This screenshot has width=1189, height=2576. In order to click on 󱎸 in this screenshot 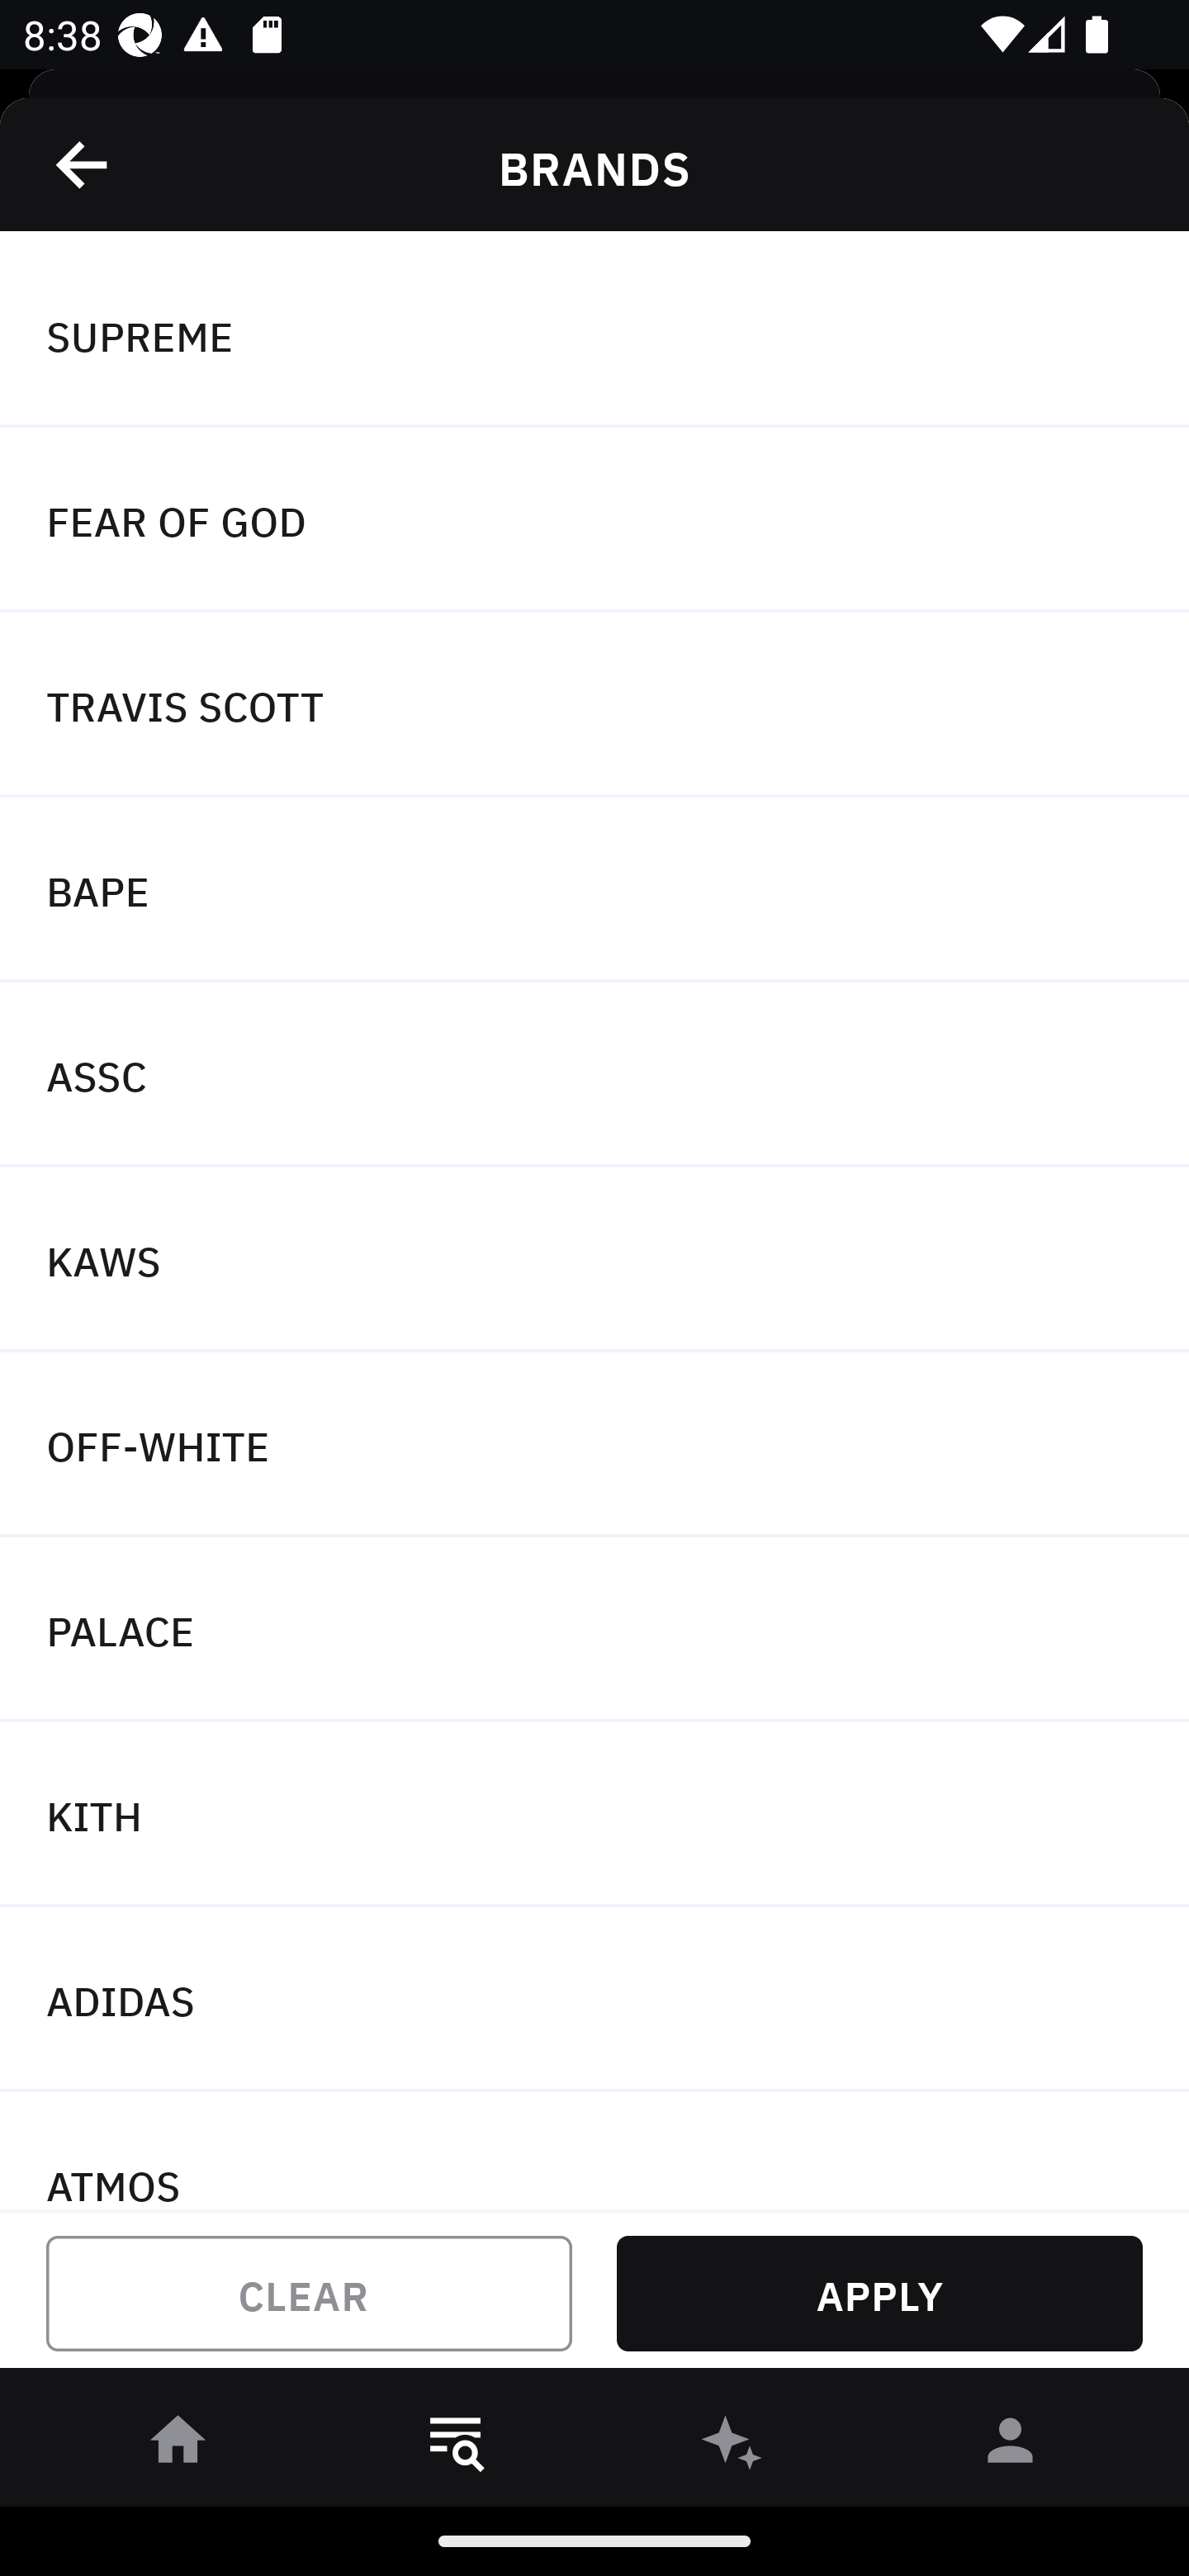, I will do `click(456, 2446)`.